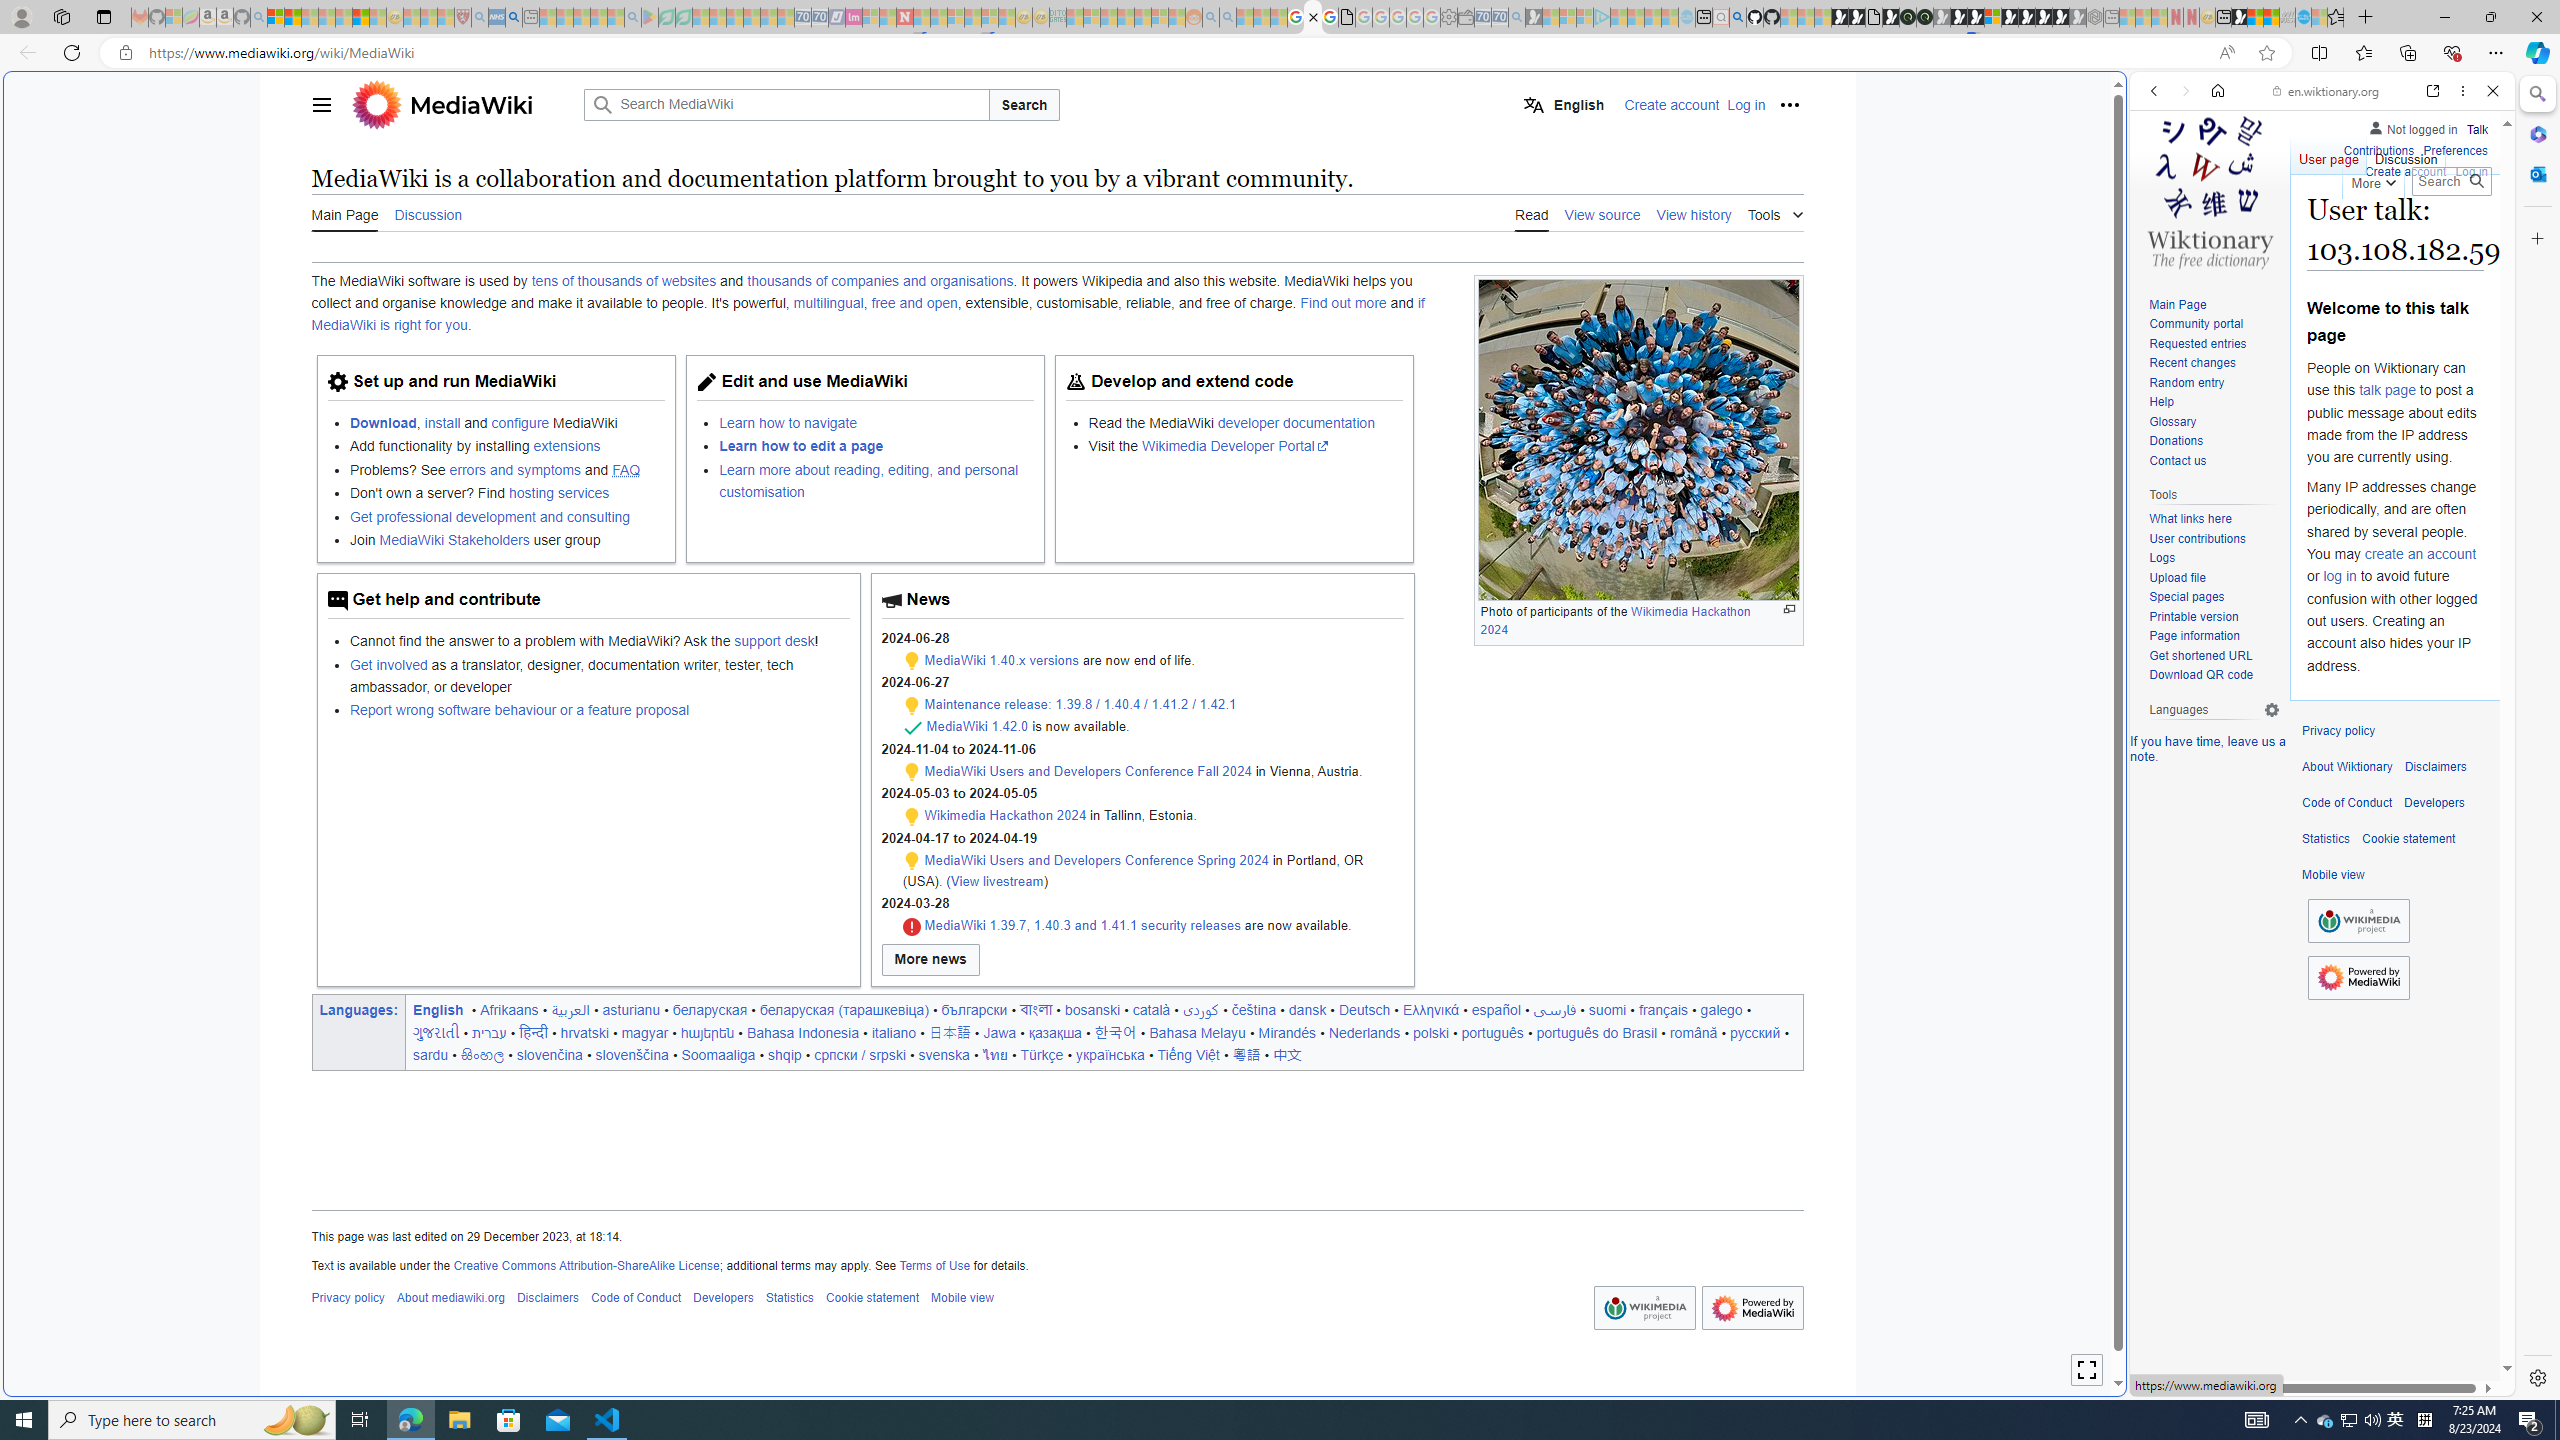 This screenshot has width=2560, height=1440. What do you see at coordinates (2472, 172) in the screenshot?
I see `Log in` at bounding box center [2472, 172].